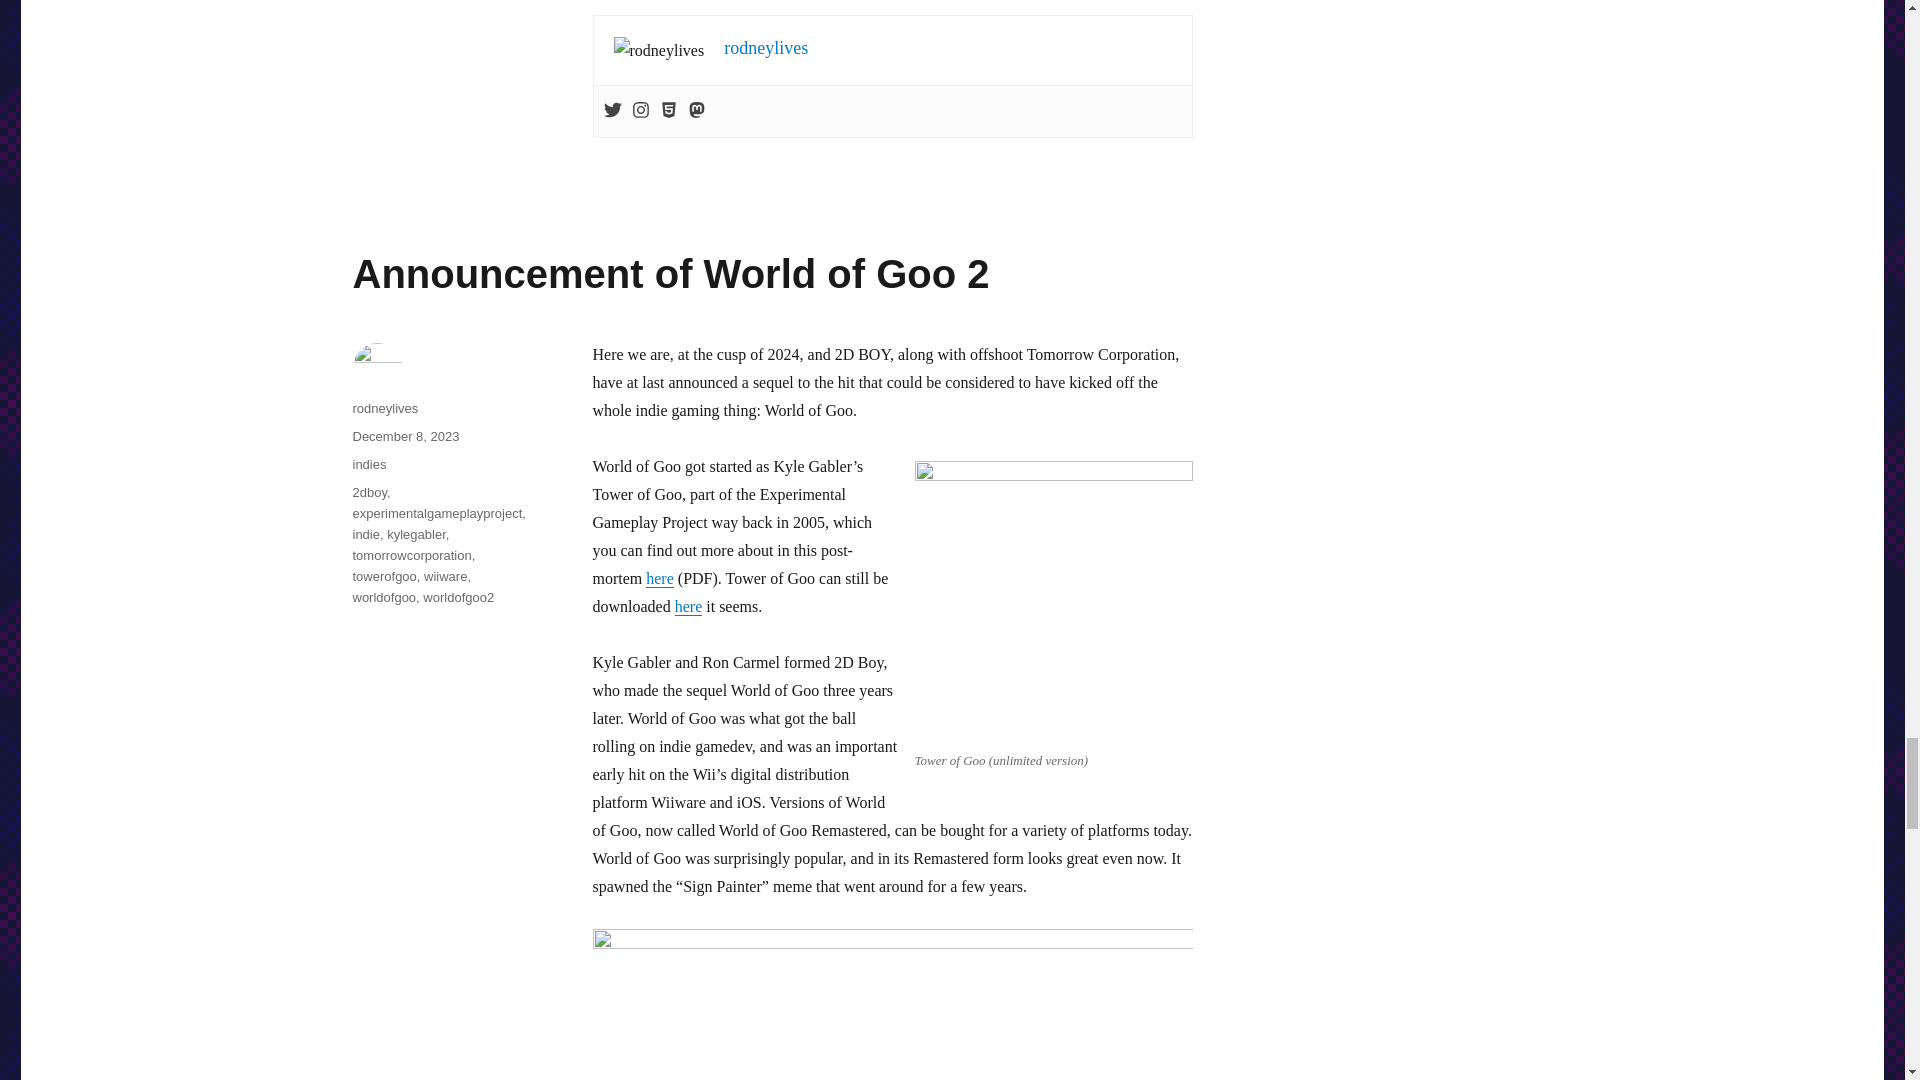 The width and height of the screenshot is (1920, 1080). I want to click on Announcement of World of Goo 2, so click(670, 273).